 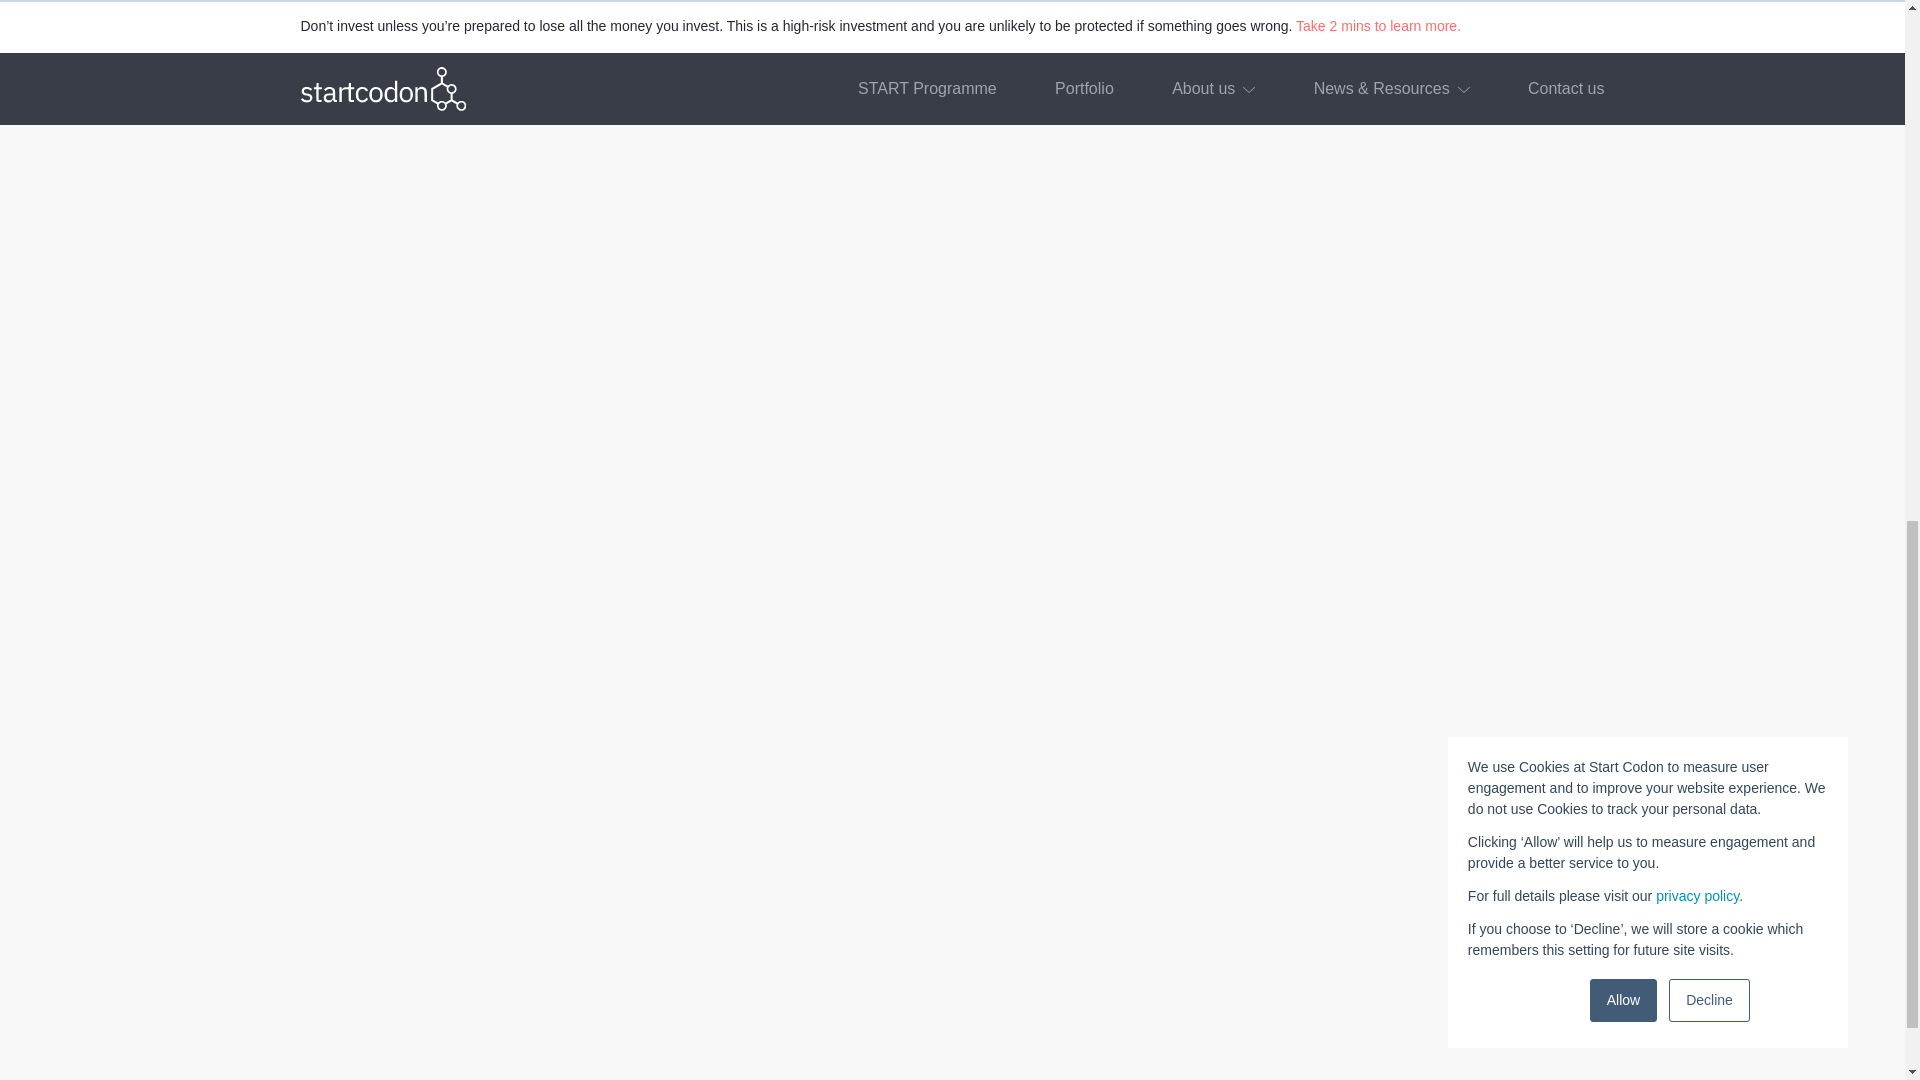 What do you see at coordinates (1334, 622) in the screenshot?
I see `Contact us` at bounding box center [1334, 622].